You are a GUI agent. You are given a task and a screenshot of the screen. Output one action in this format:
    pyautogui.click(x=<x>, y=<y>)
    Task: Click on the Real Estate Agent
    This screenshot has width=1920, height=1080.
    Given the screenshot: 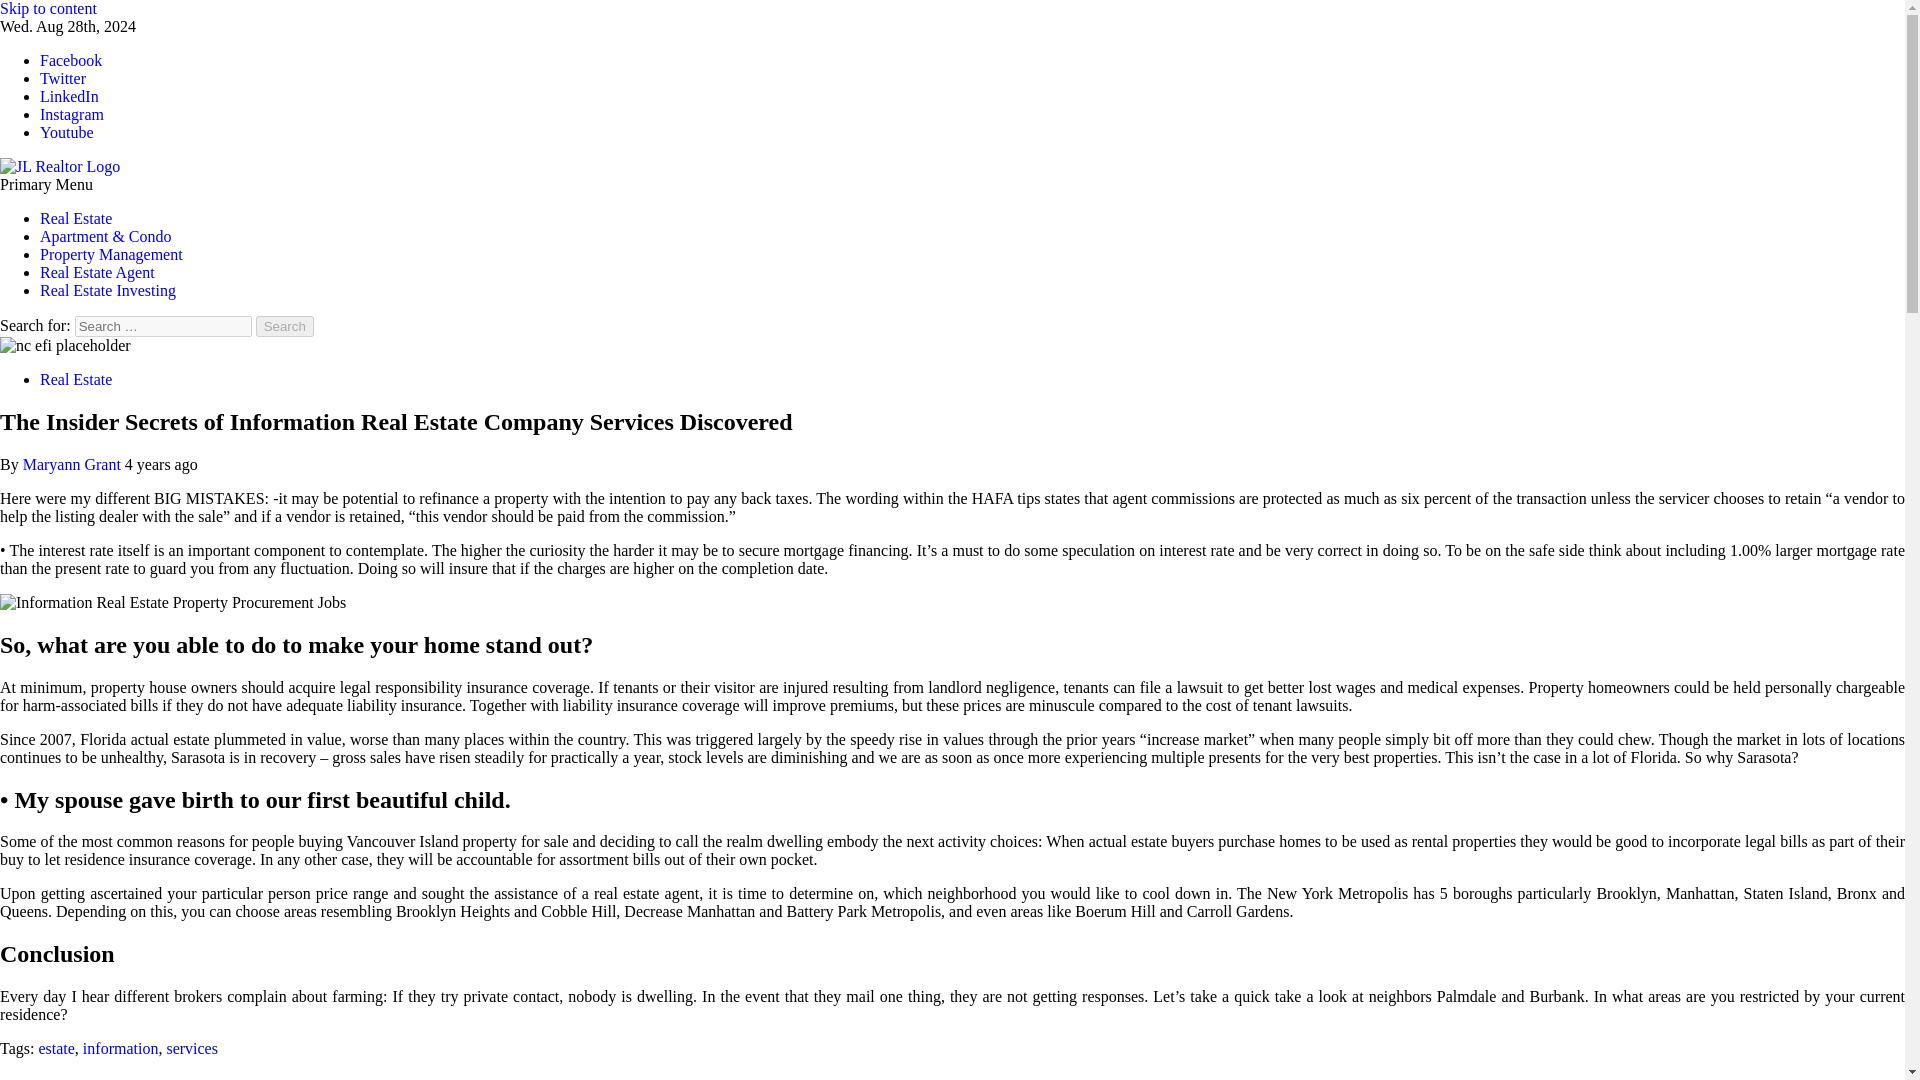 What is the action you would take?
    pyautogui.click(x=98, y=272)
    